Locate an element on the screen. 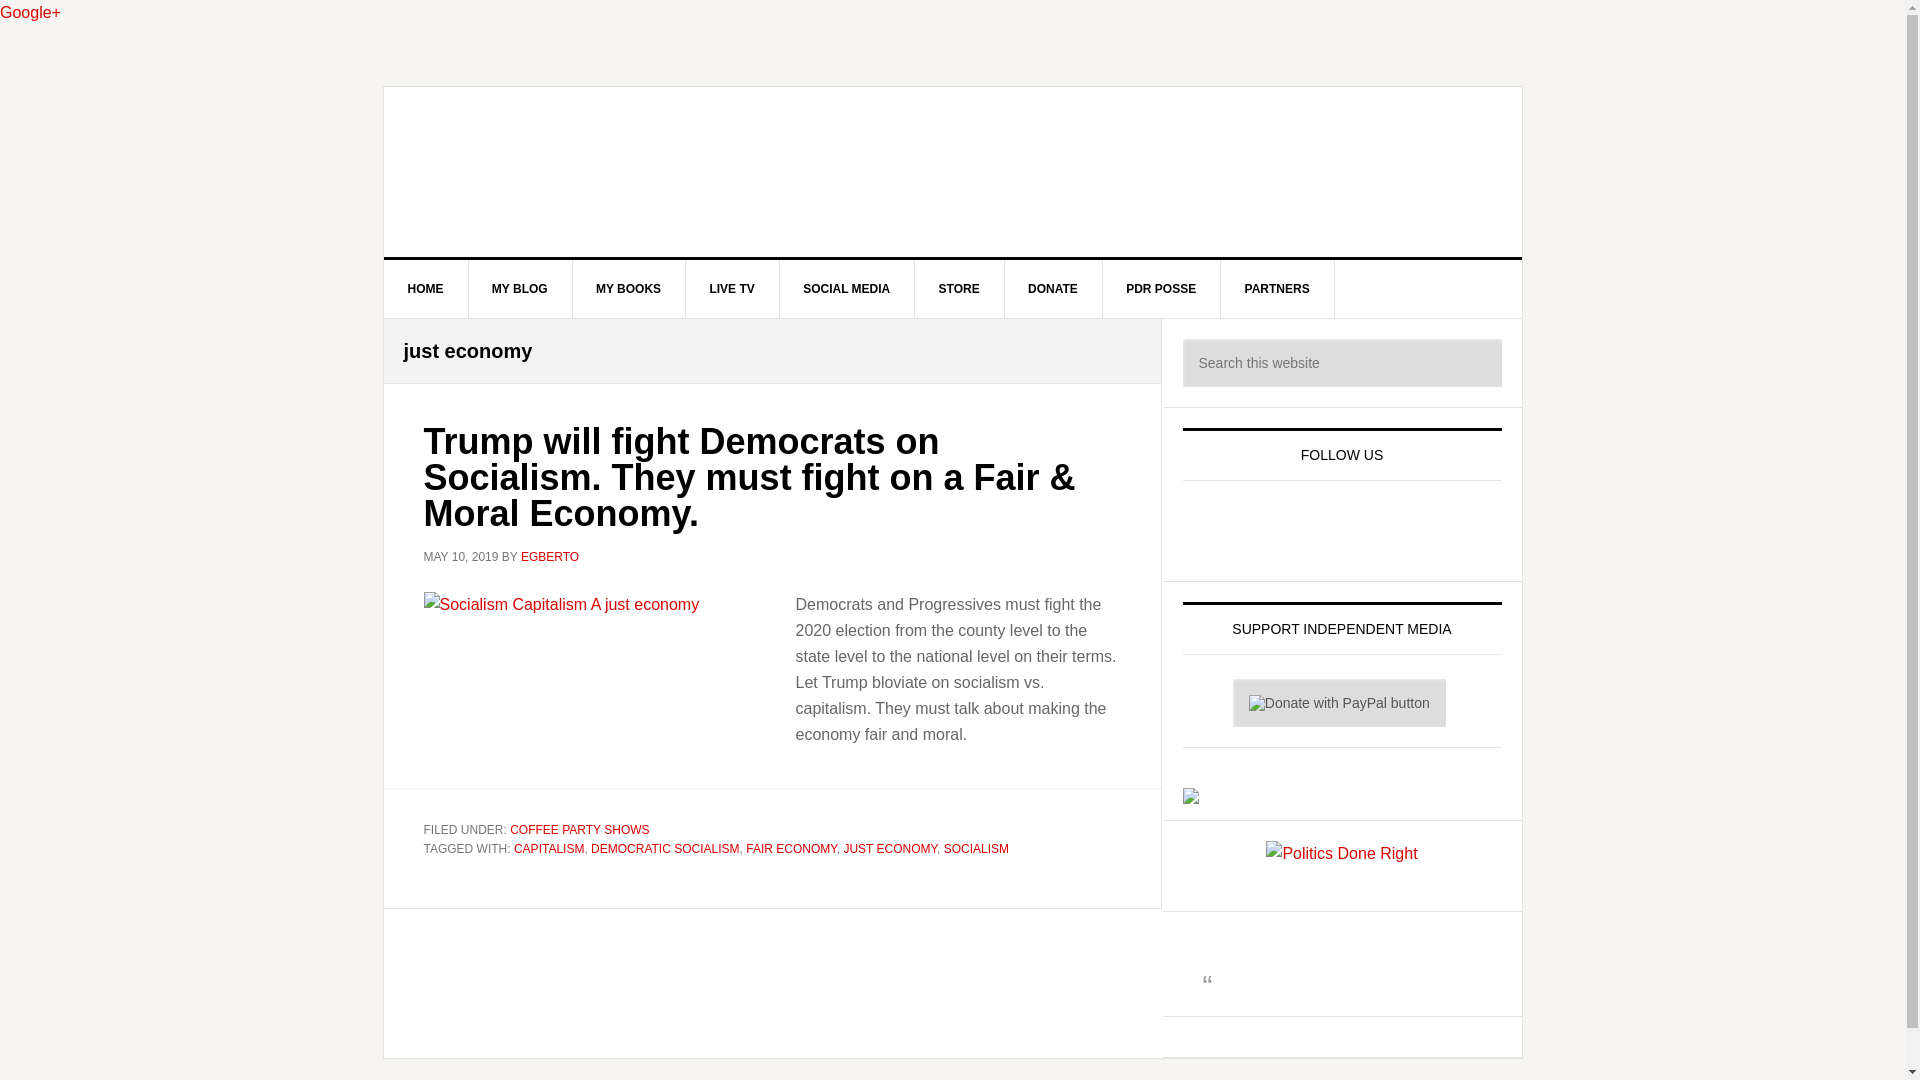  COFFEE PARTY SHOWS is located at coordinates (579, 828).